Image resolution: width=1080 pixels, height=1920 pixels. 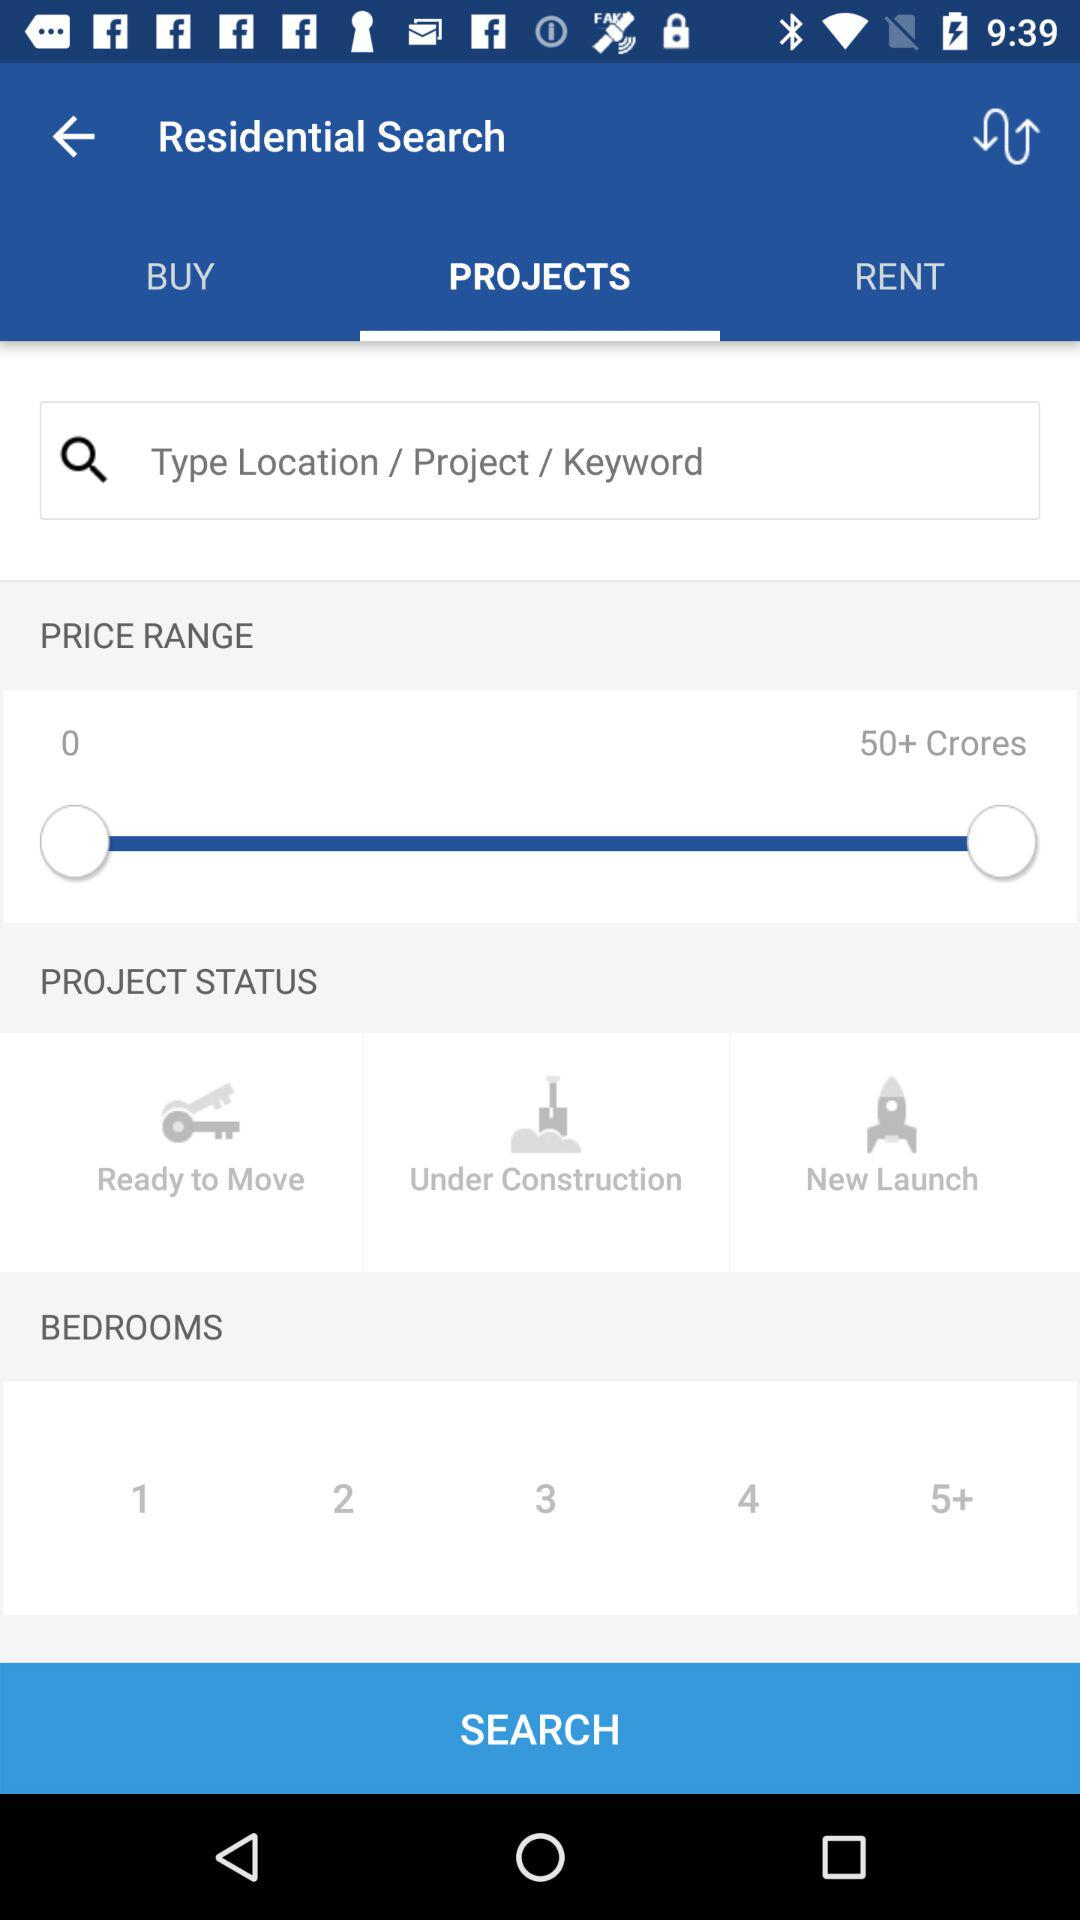 What do you see at coordinates (200, 1152) in the screenshot?
I see `launch the ready to move` at bounding box center [200, 1152].